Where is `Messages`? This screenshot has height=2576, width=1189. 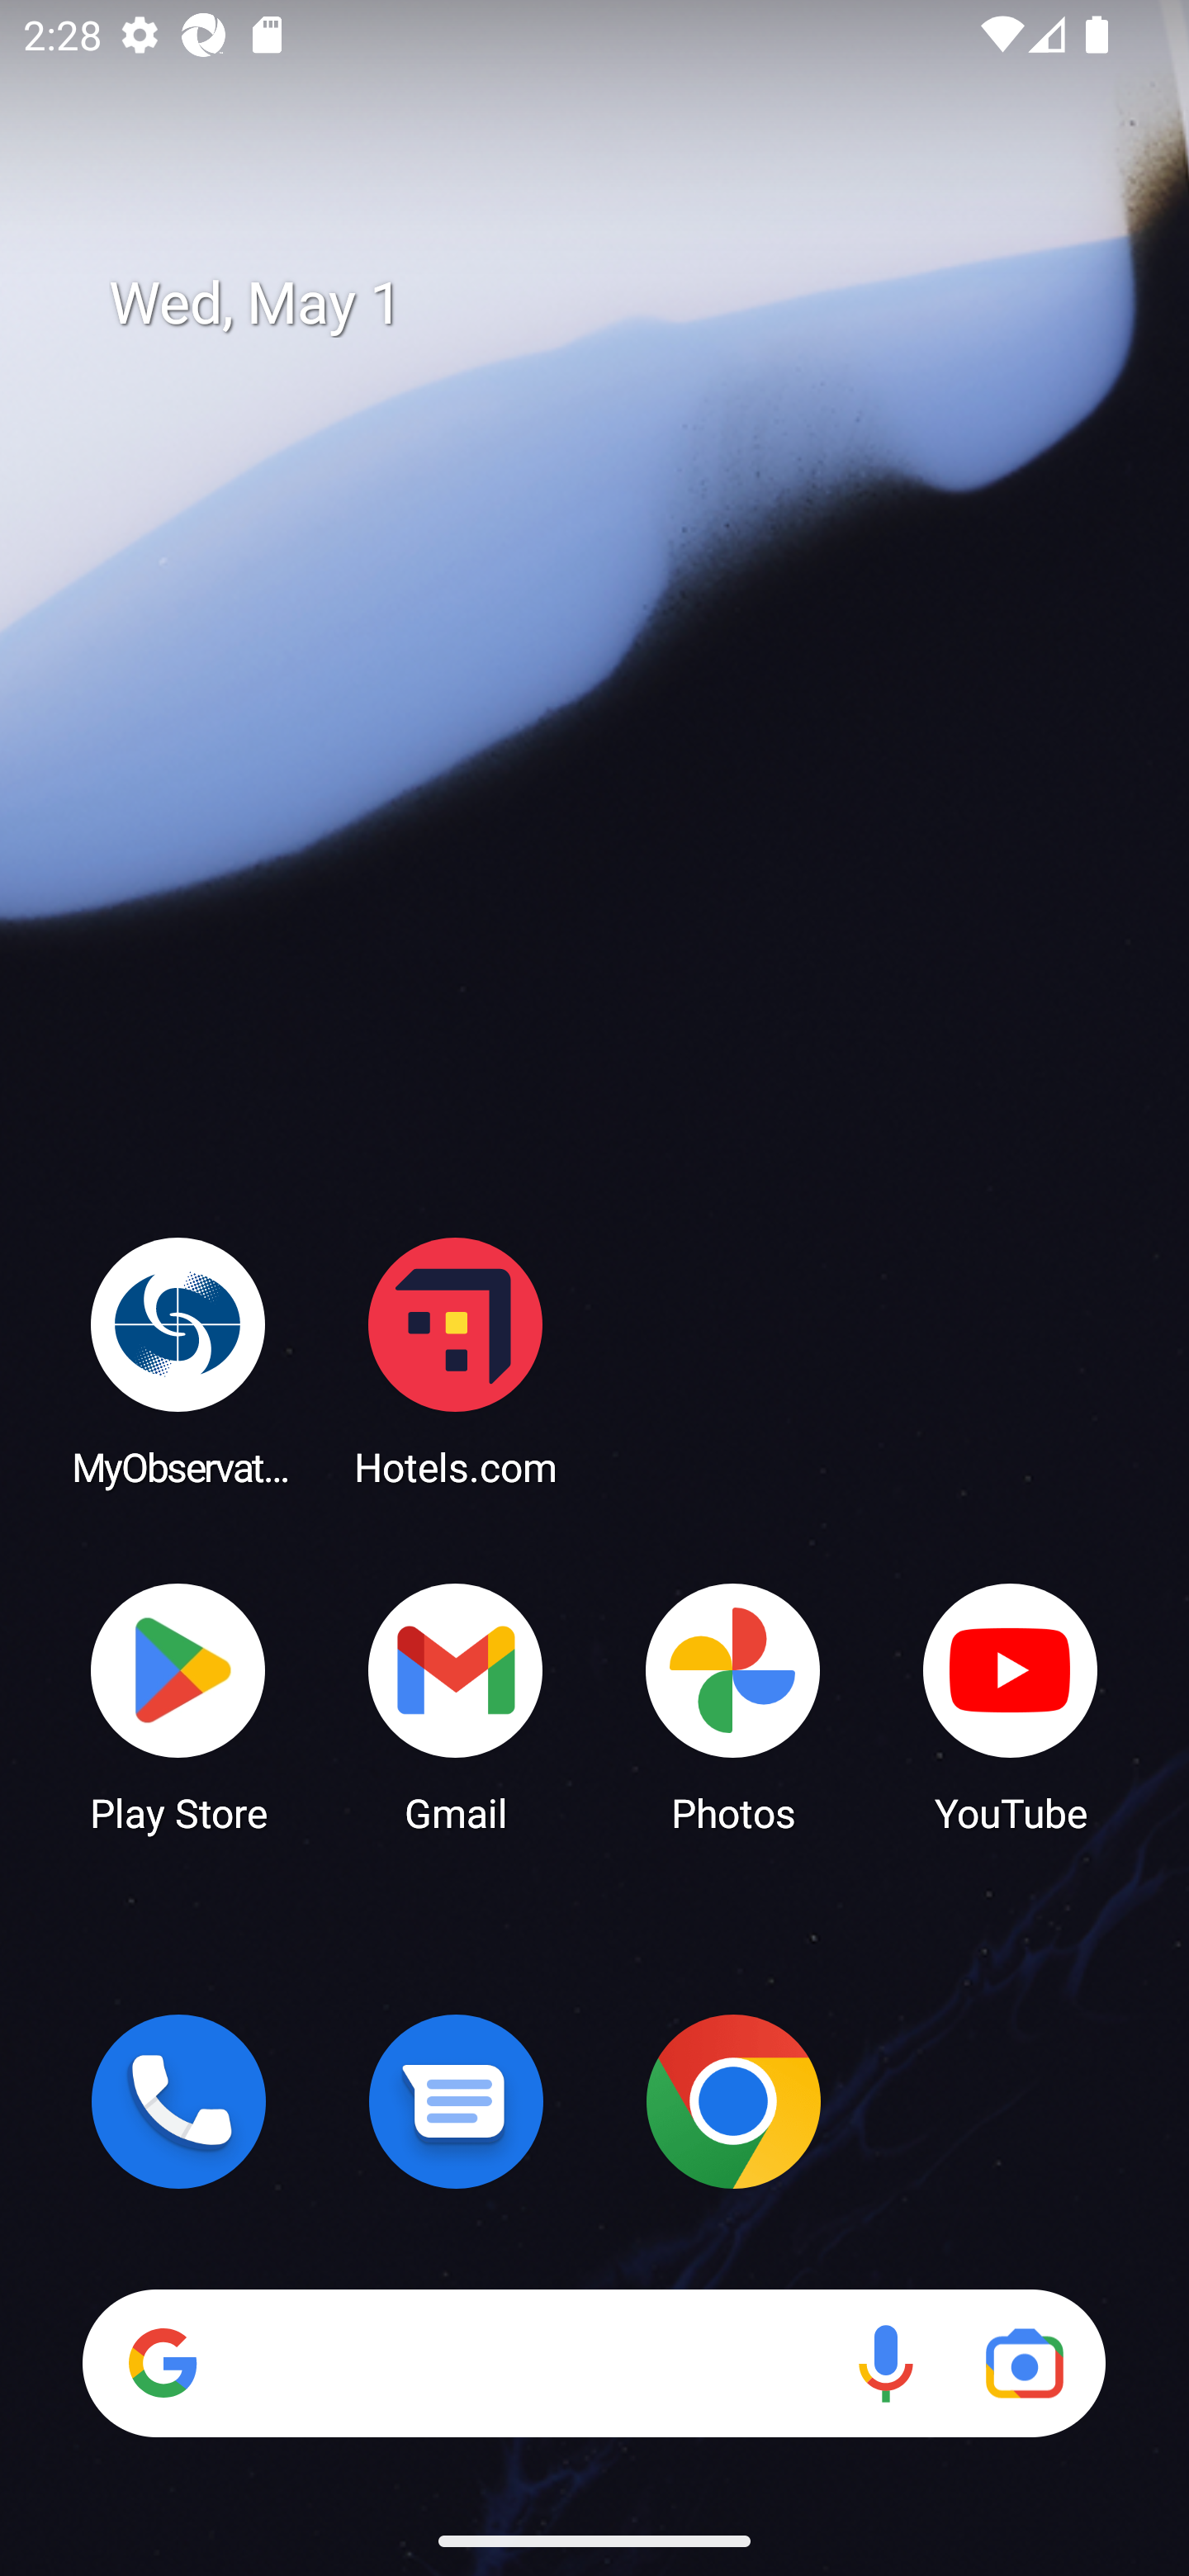
Messages is located at coordinates (456, 2101).